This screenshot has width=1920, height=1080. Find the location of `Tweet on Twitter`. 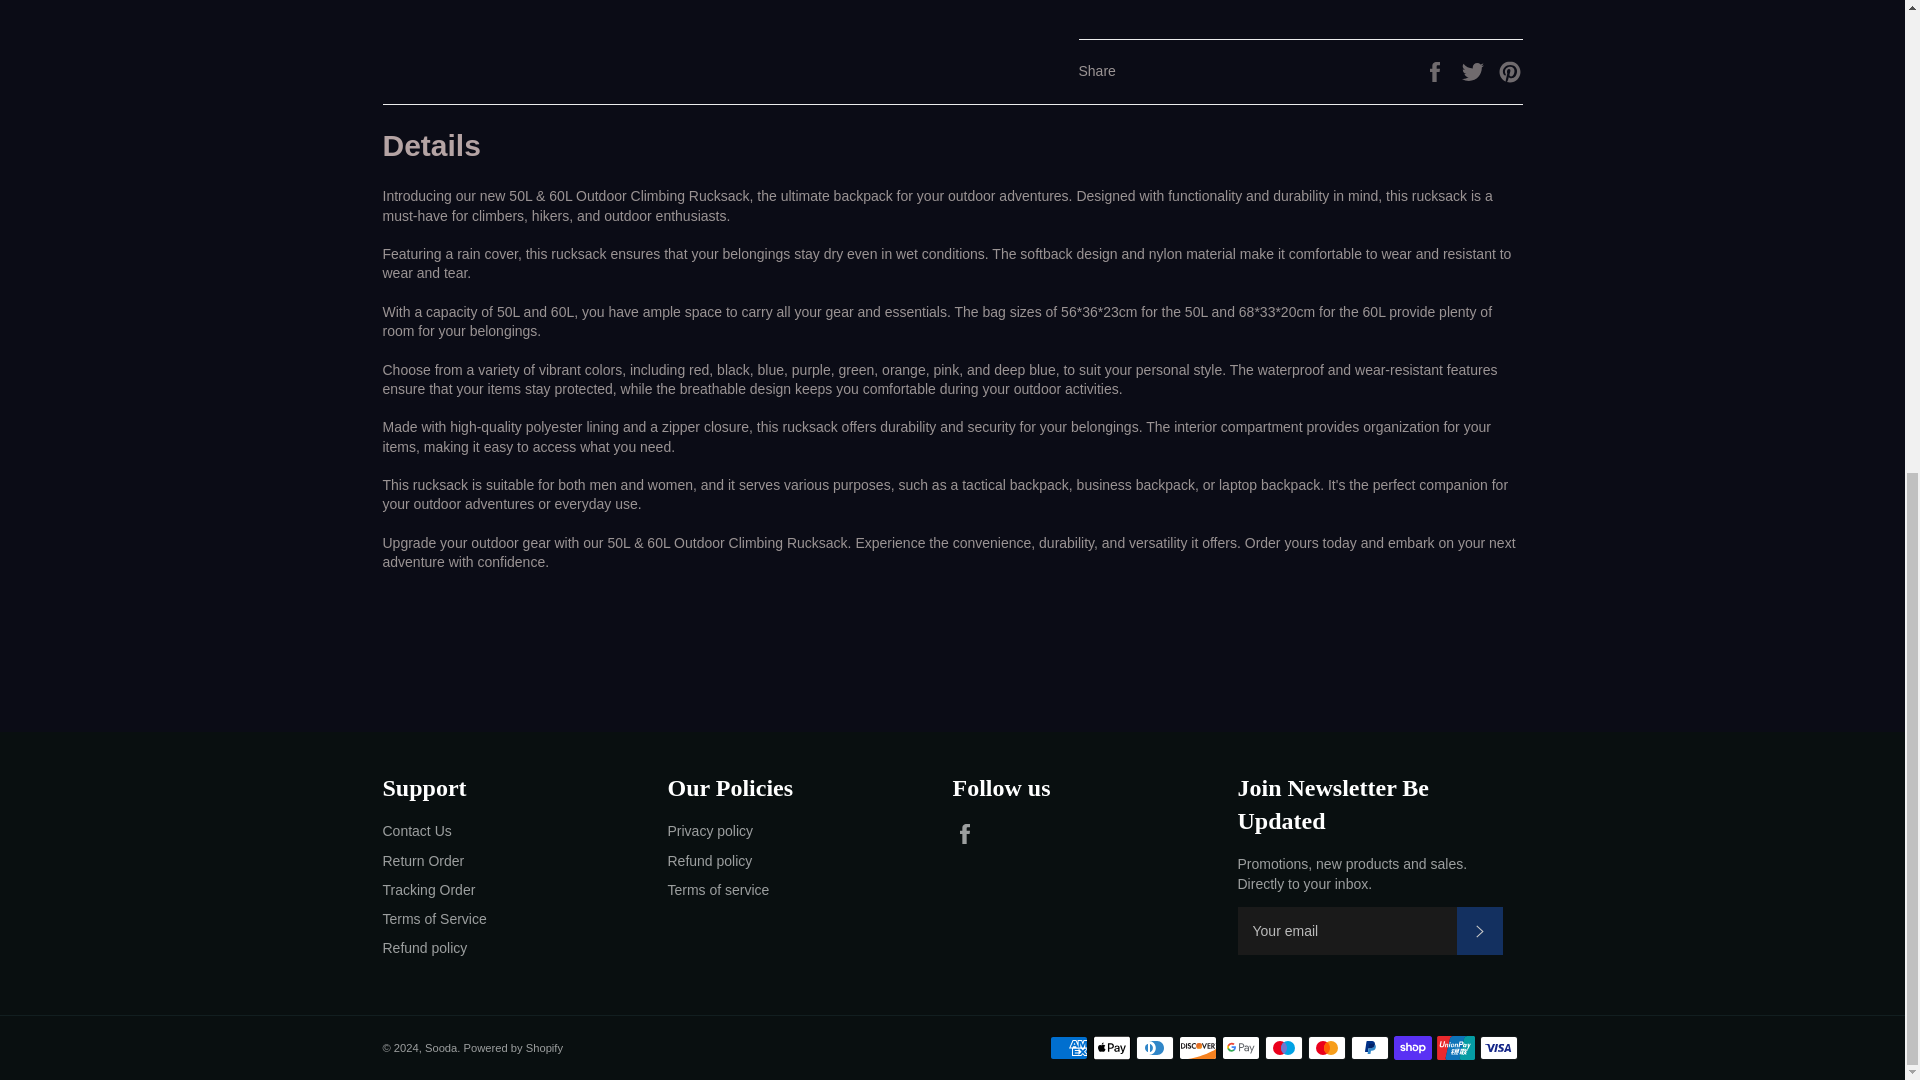

Tweet on Twitter is located at coordinates (1475, 69).